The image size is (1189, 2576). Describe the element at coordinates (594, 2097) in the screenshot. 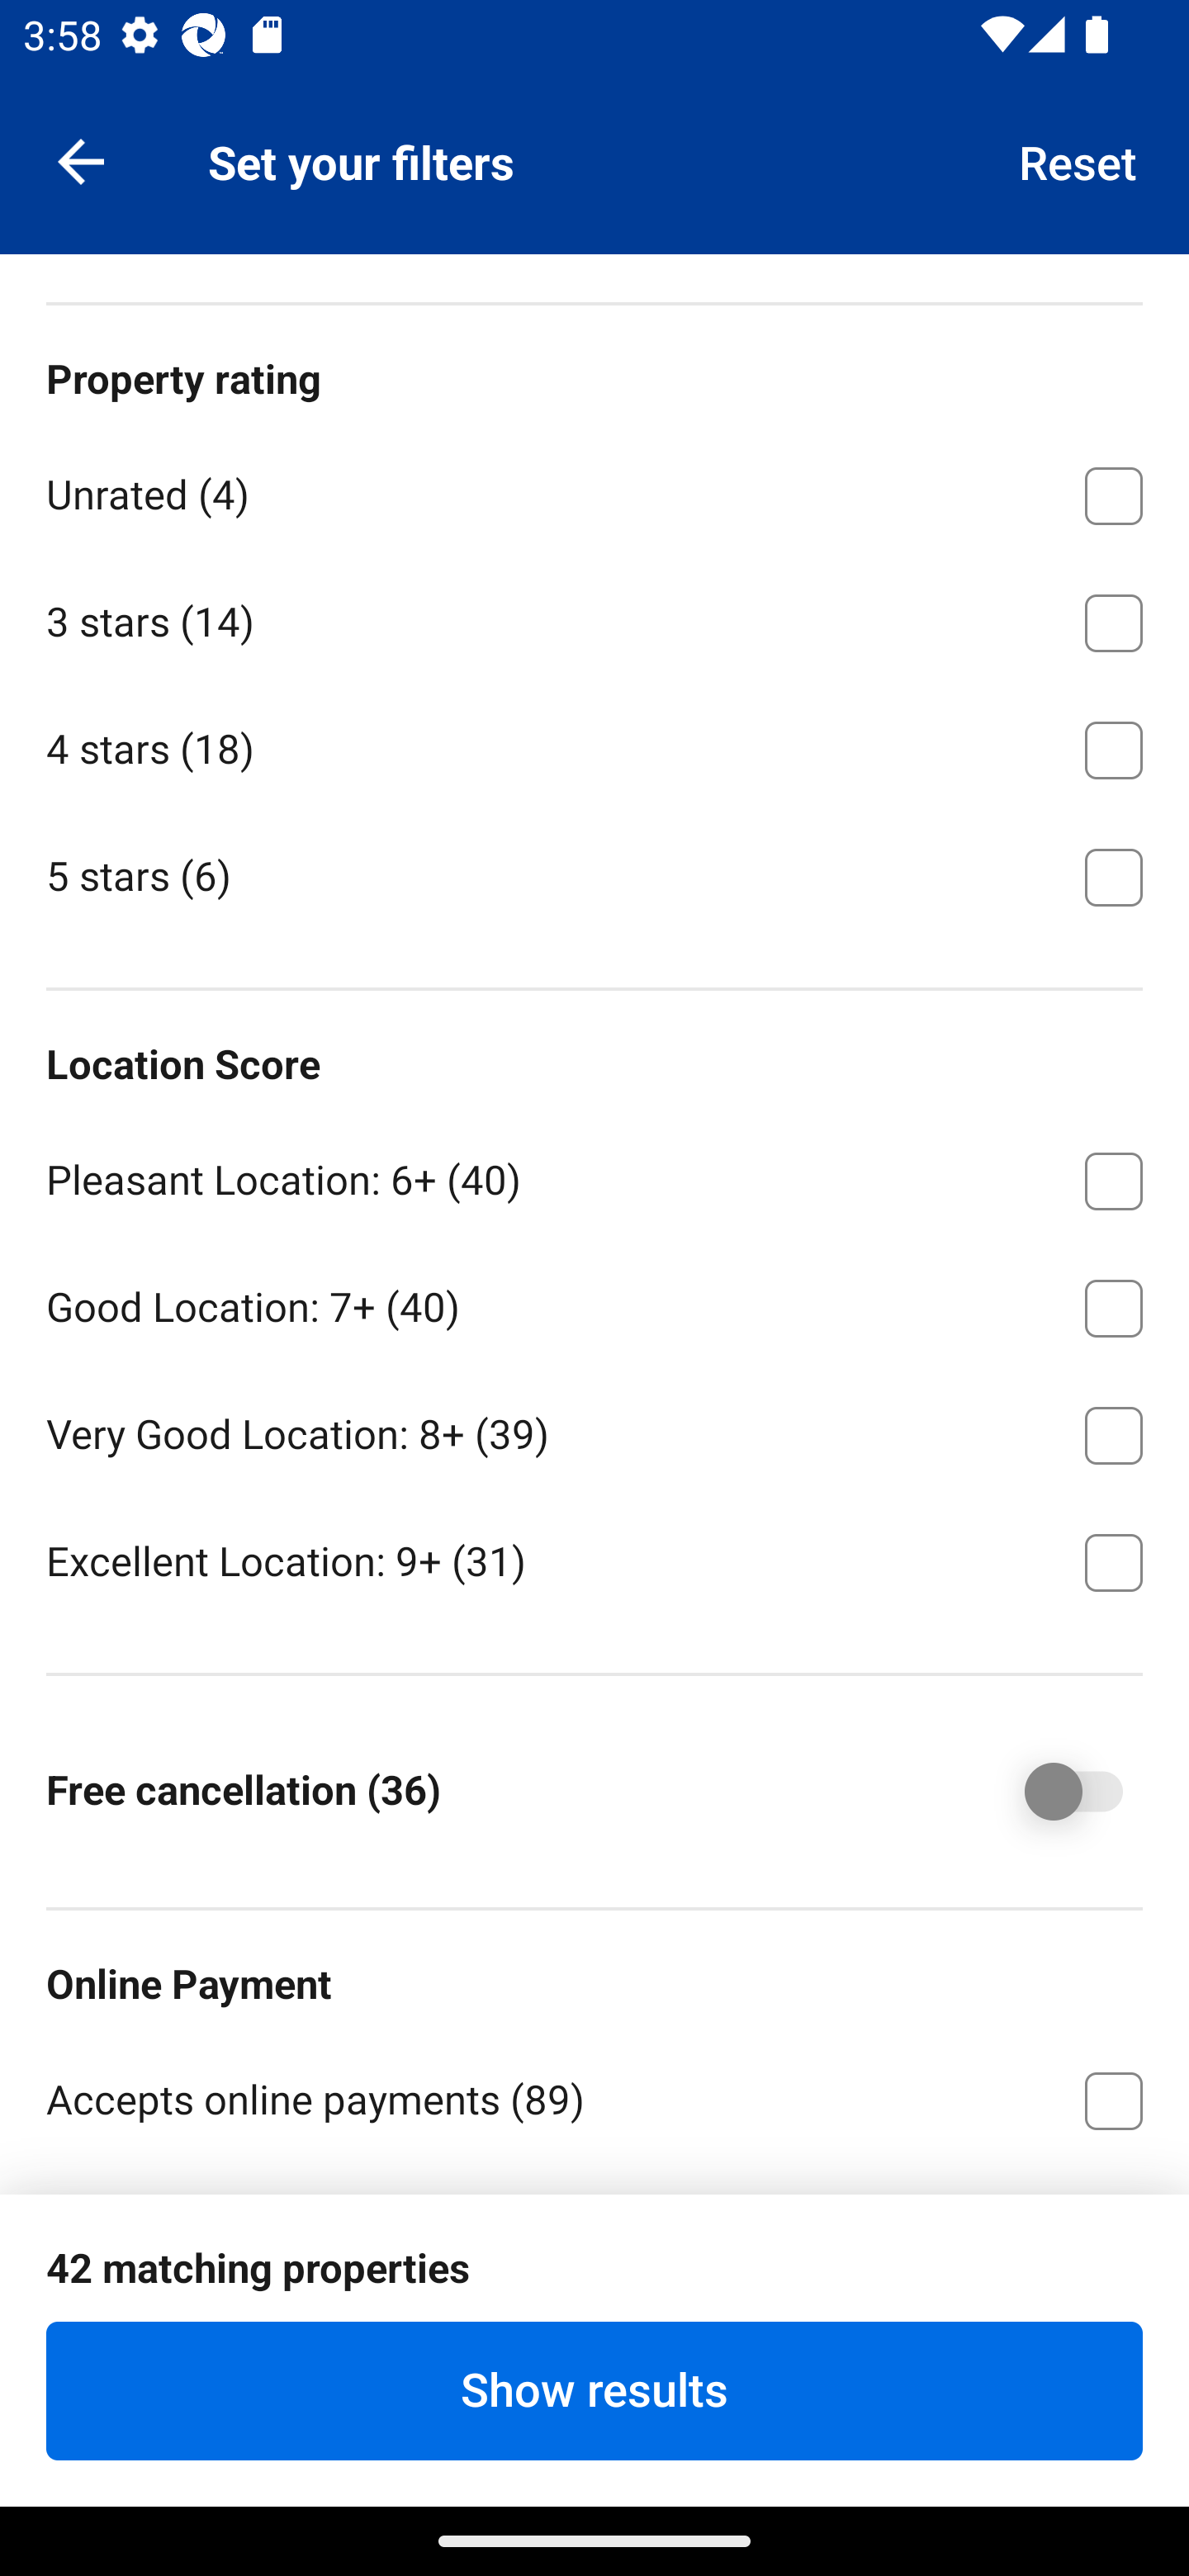

I see `Accepts online payments ⁦(89)` at that location.